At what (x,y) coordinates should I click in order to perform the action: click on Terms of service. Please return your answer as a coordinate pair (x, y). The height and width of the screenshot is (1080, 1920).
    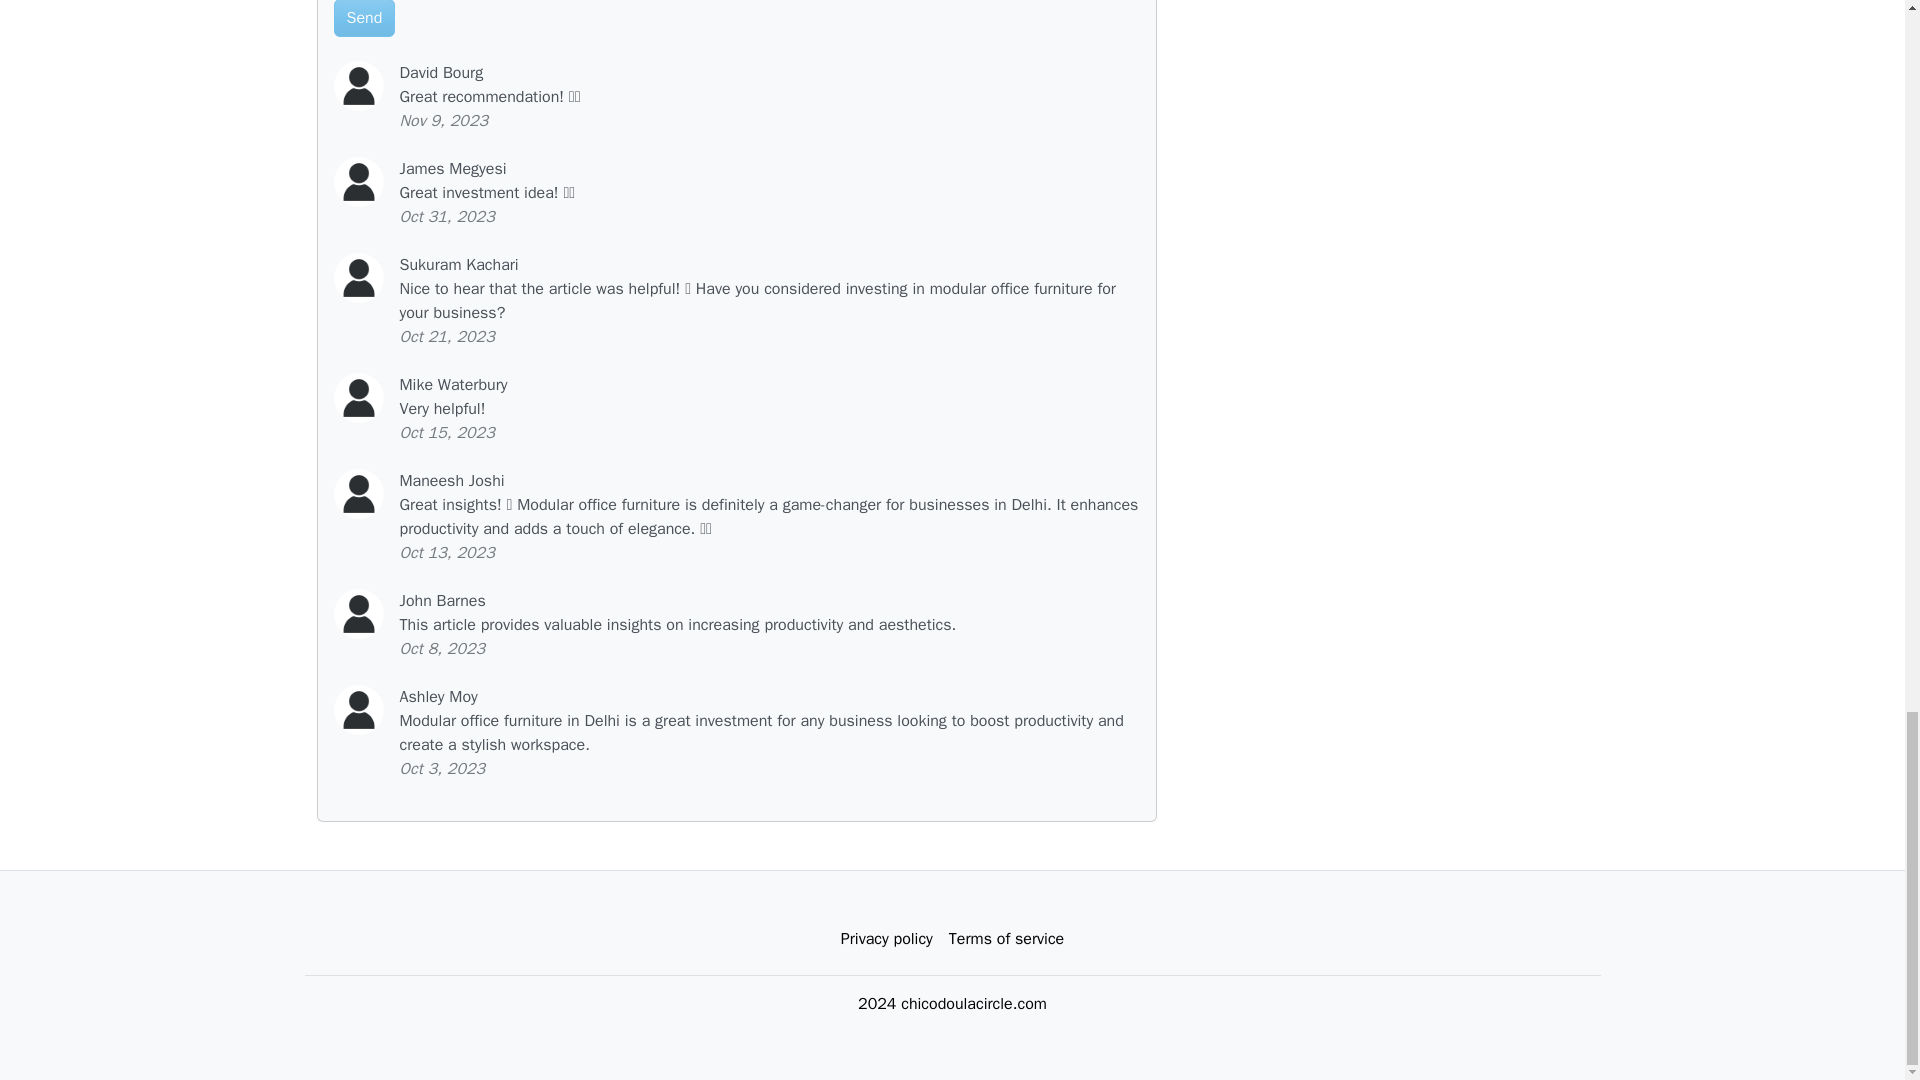
    Looking at the image, I should click on (1006, 939).